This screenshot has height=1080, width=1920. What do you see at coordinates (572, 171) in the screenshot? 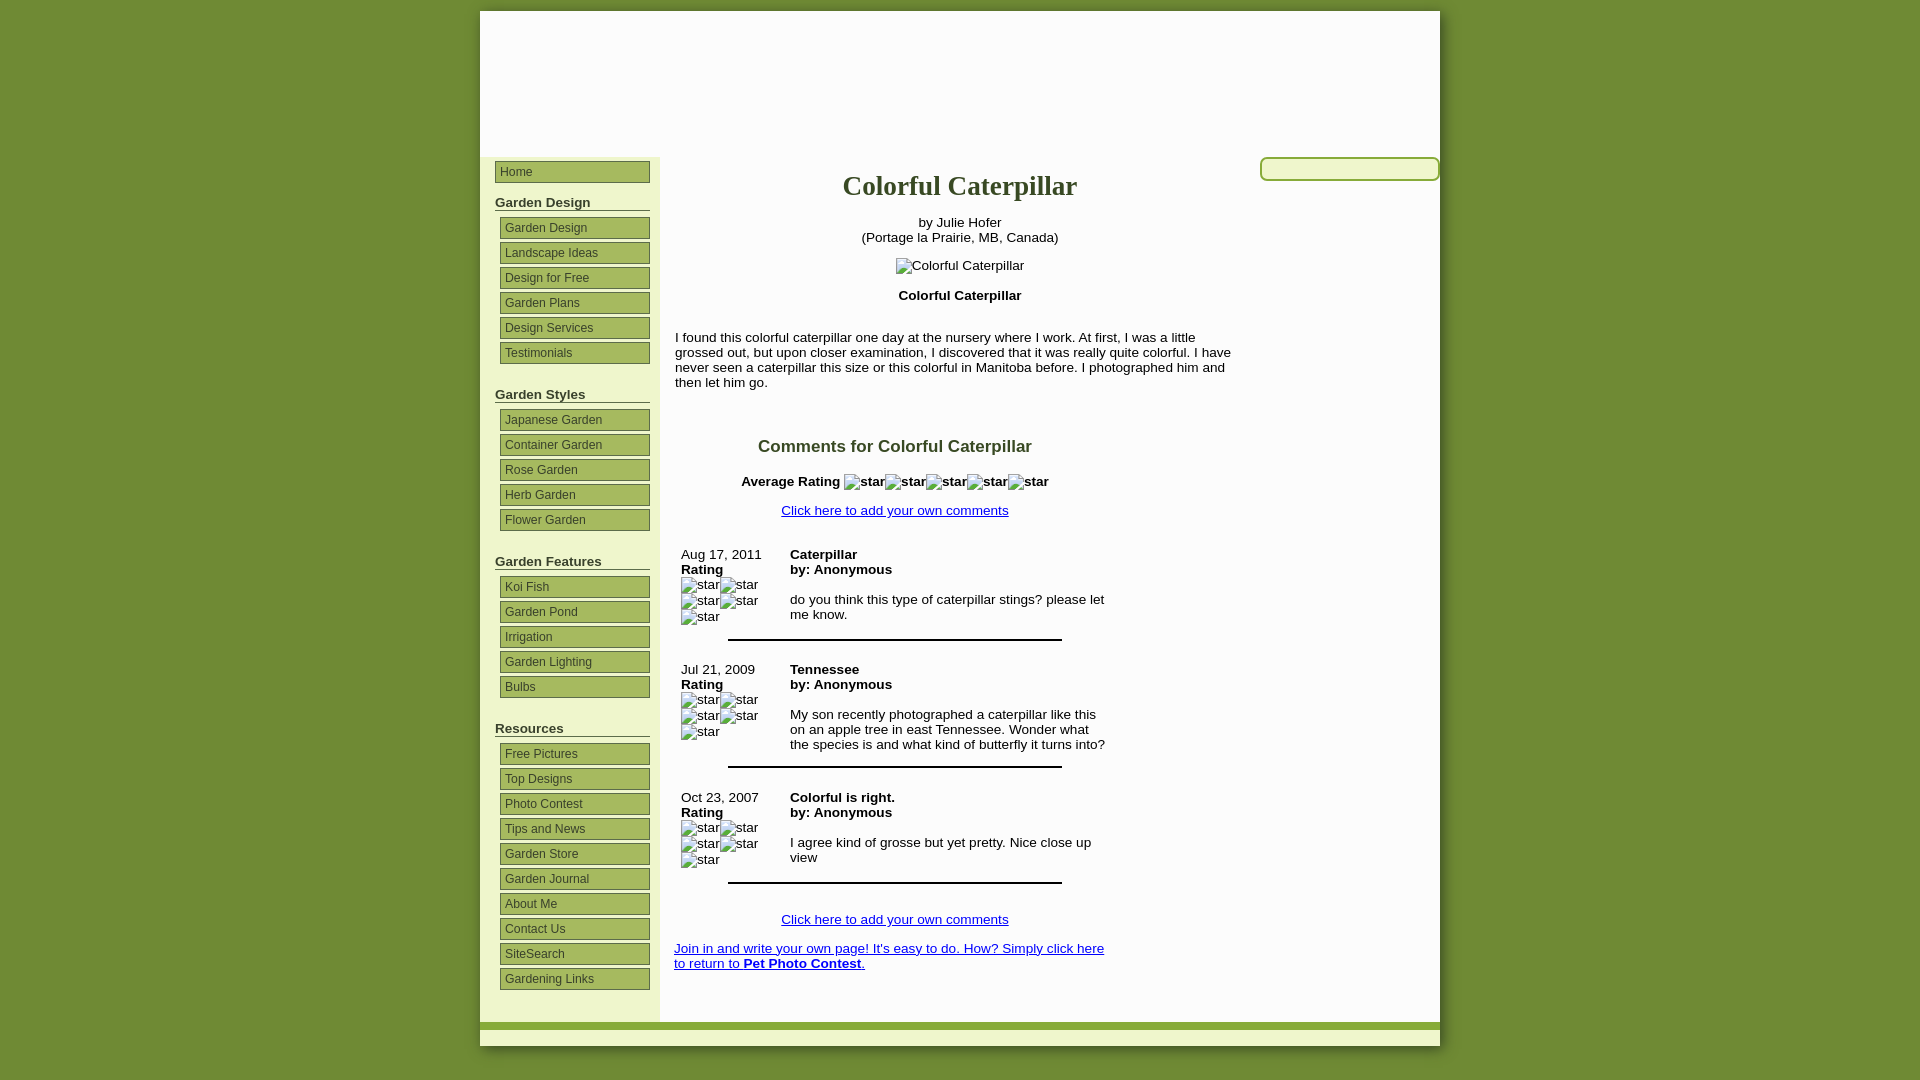
I see `Home` at bounding box center [572, 171].